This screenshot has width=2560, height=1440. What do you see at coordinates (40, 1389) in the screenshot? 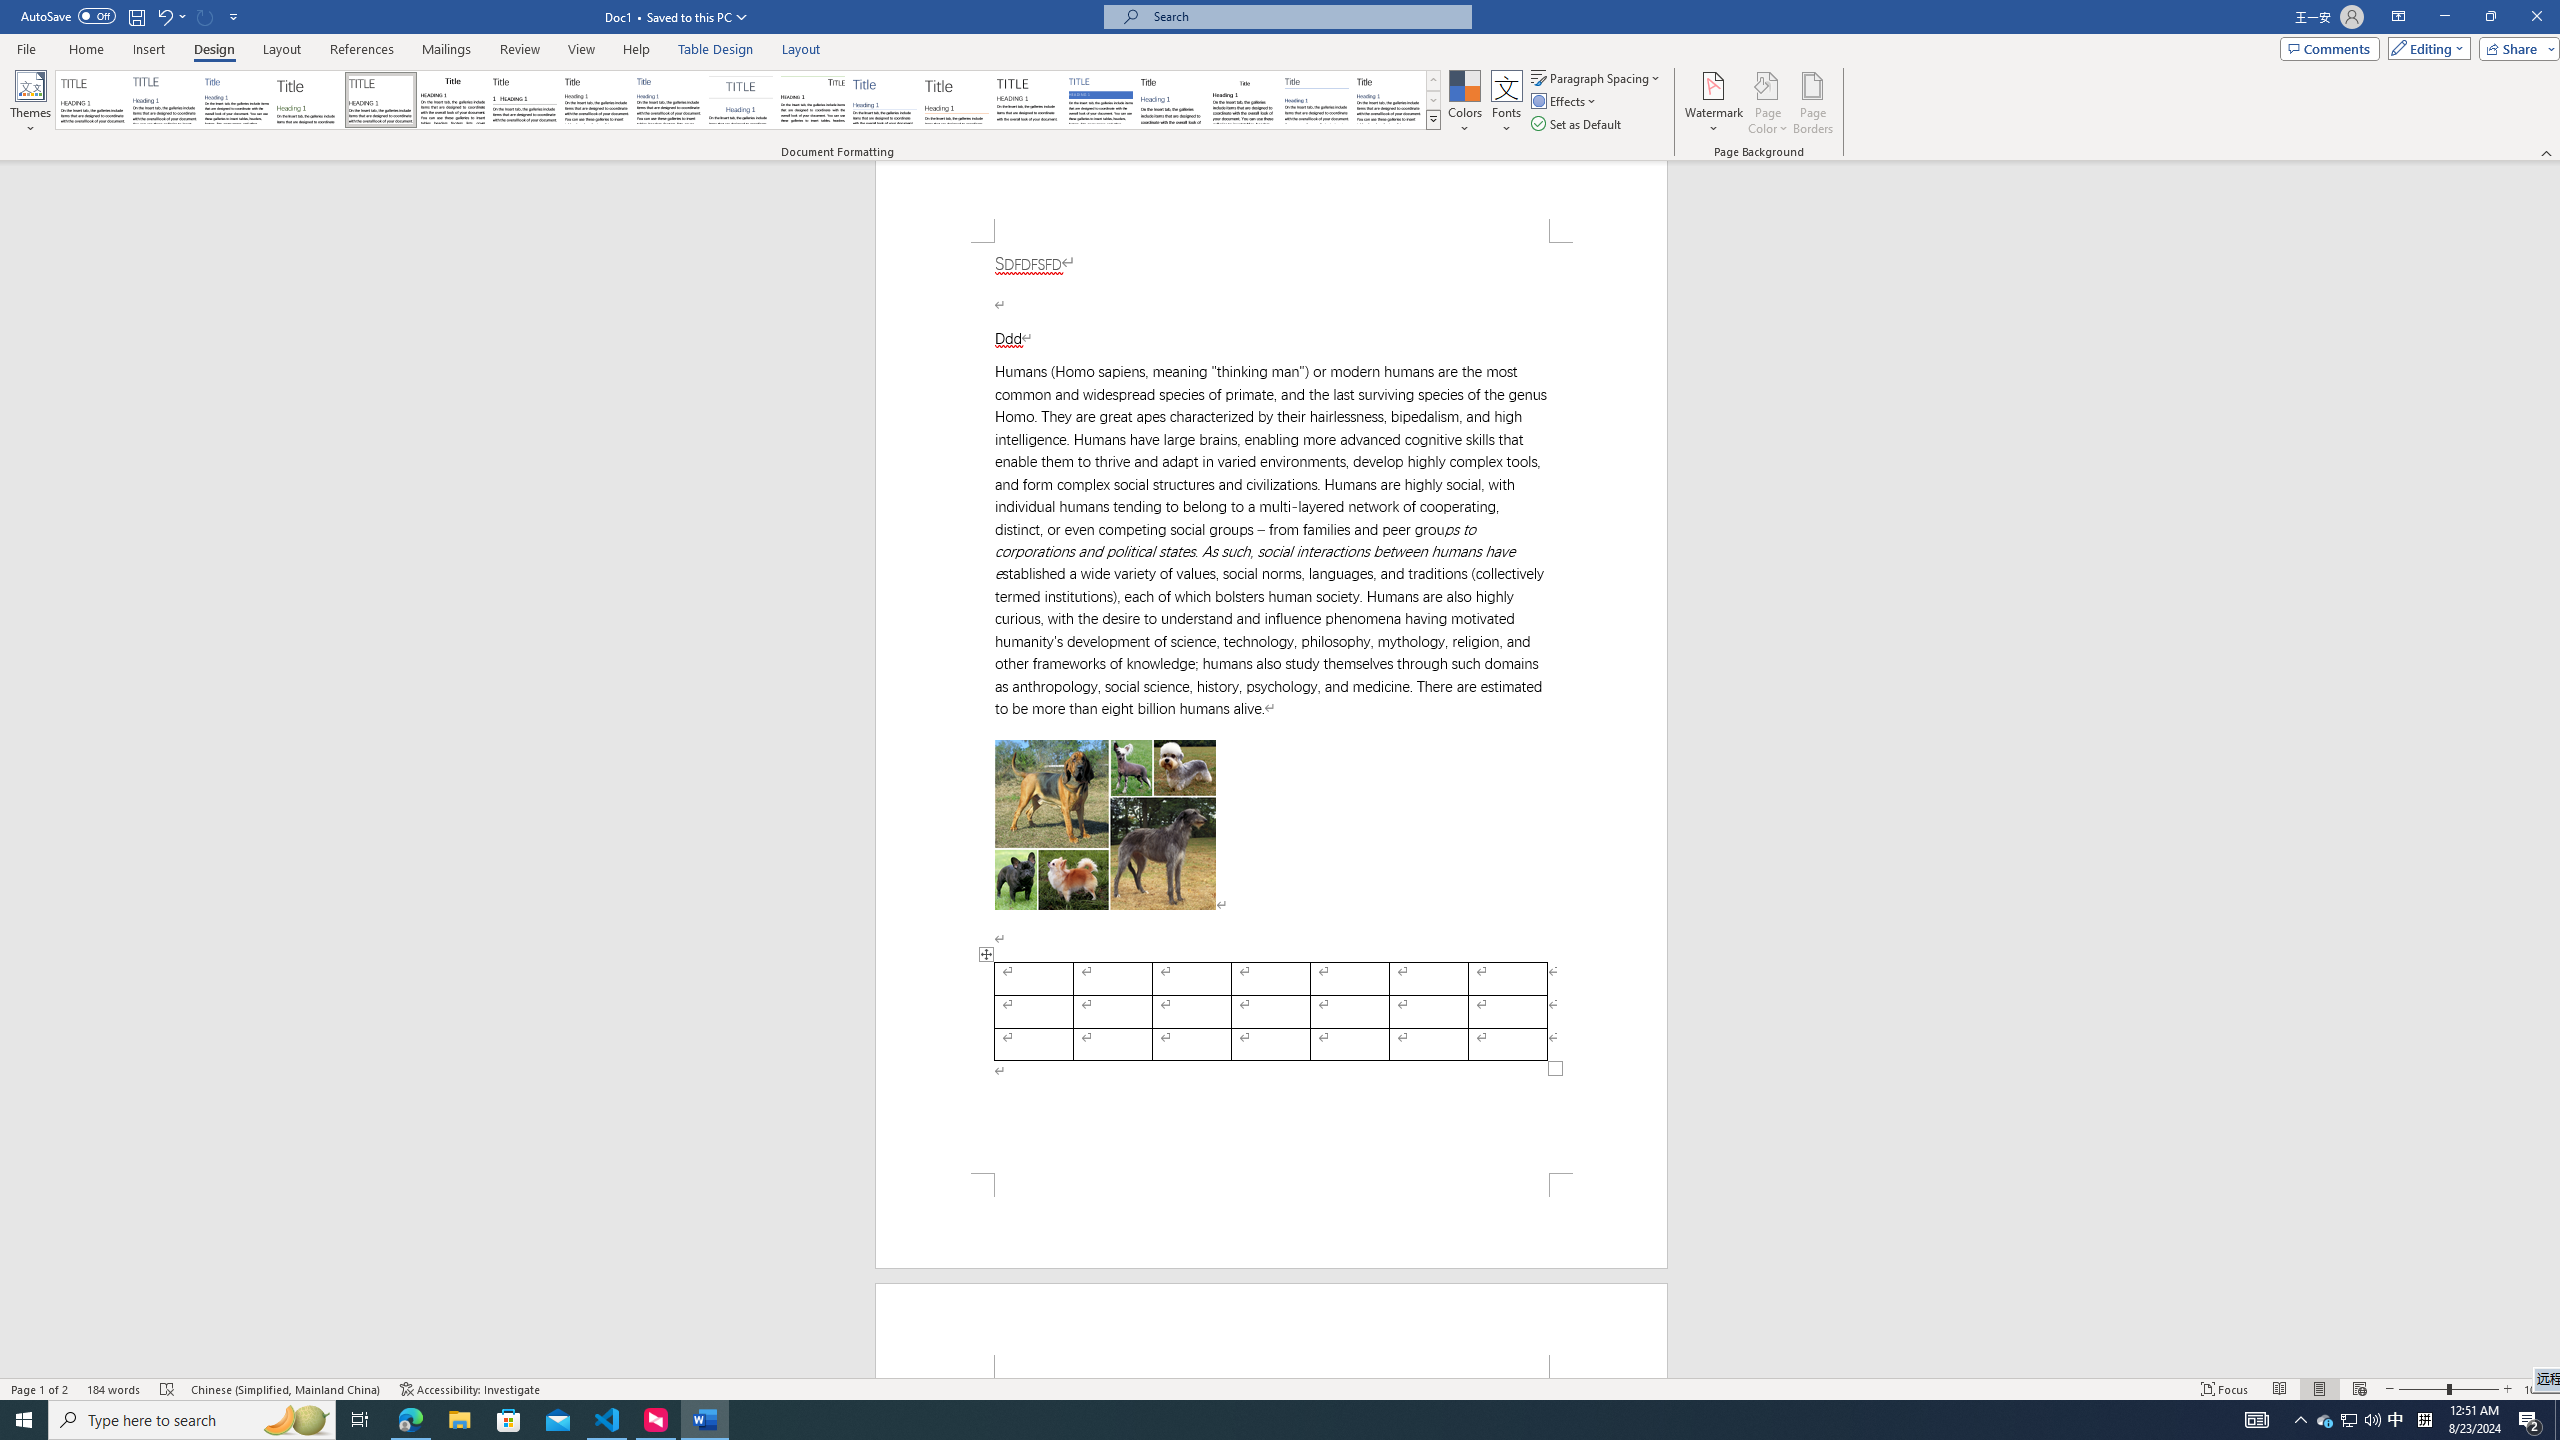
I see `Page Number Page 1 of 2` at bounding box center [40, 1389].